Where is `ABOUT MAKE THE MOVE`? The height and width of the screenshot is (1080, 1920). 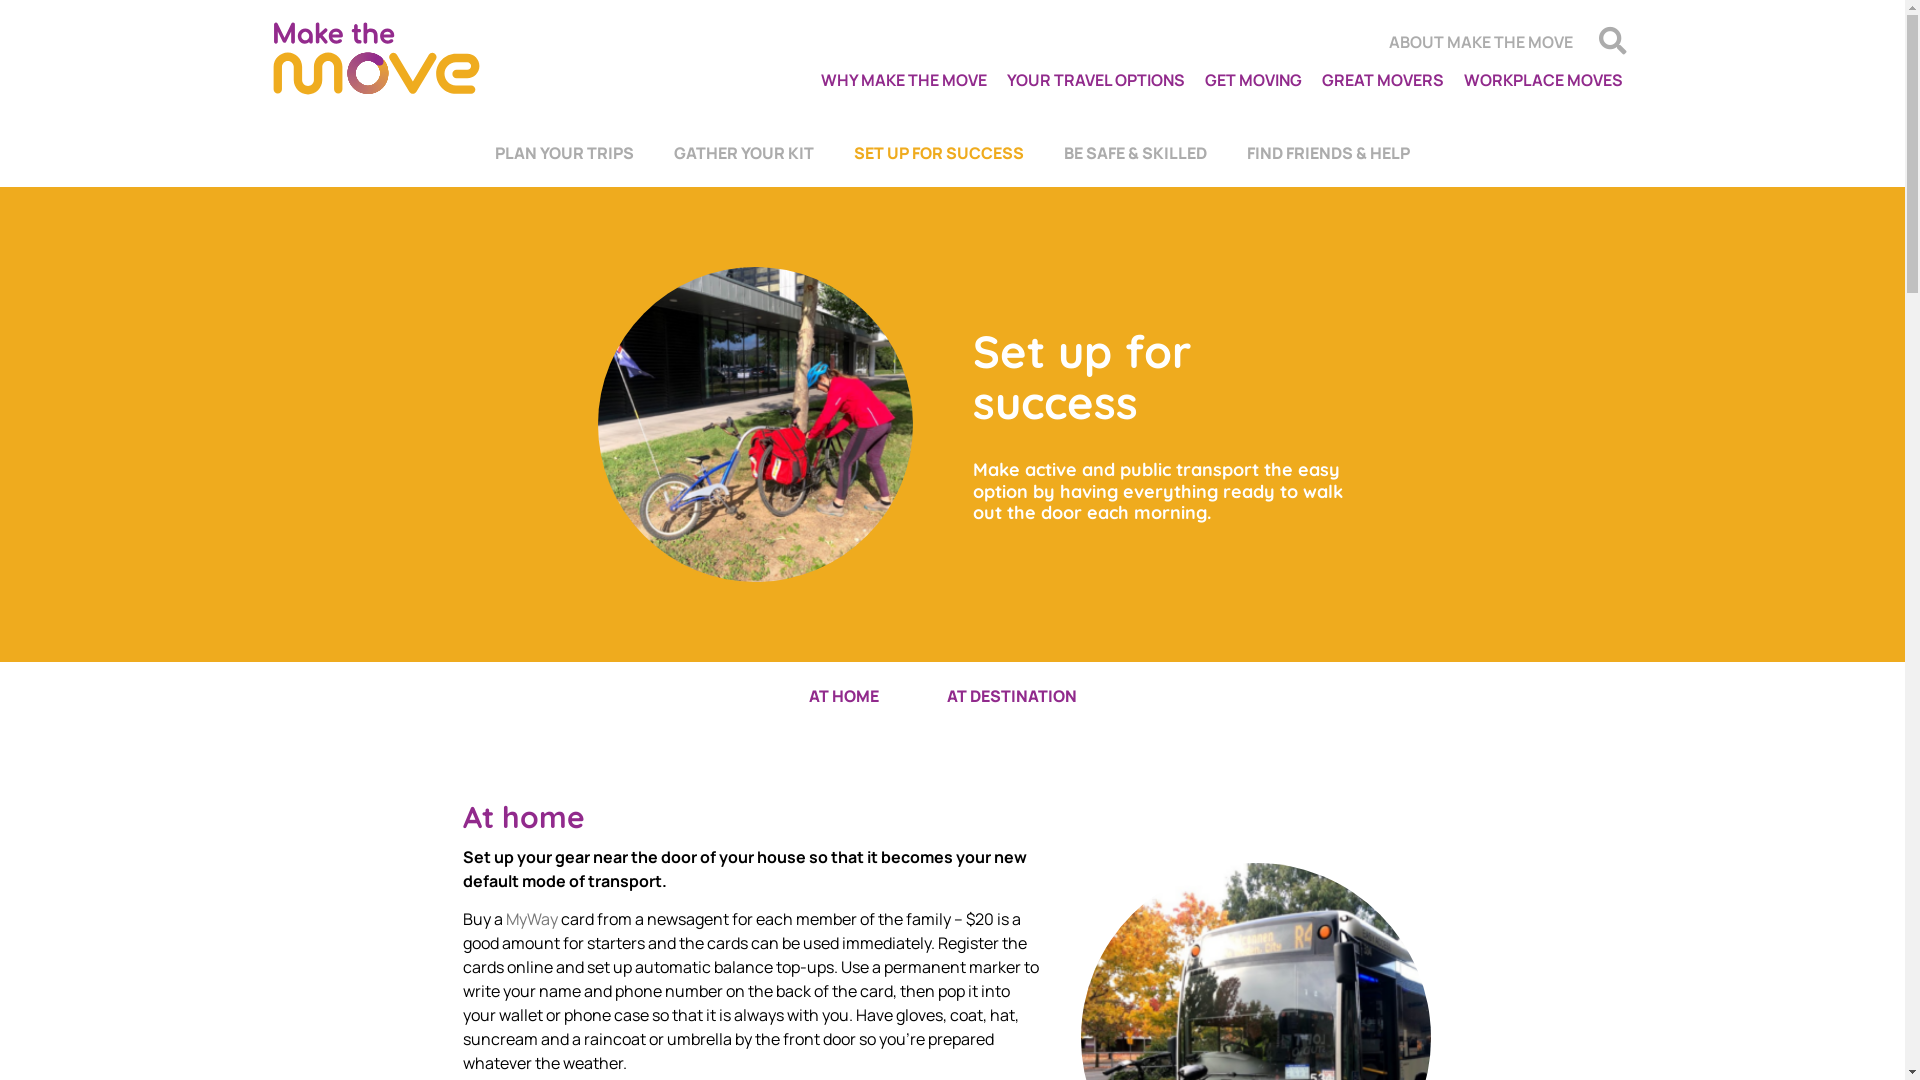
ABOUT MAKE THE MOVE is located at coordinates (1480, 42).